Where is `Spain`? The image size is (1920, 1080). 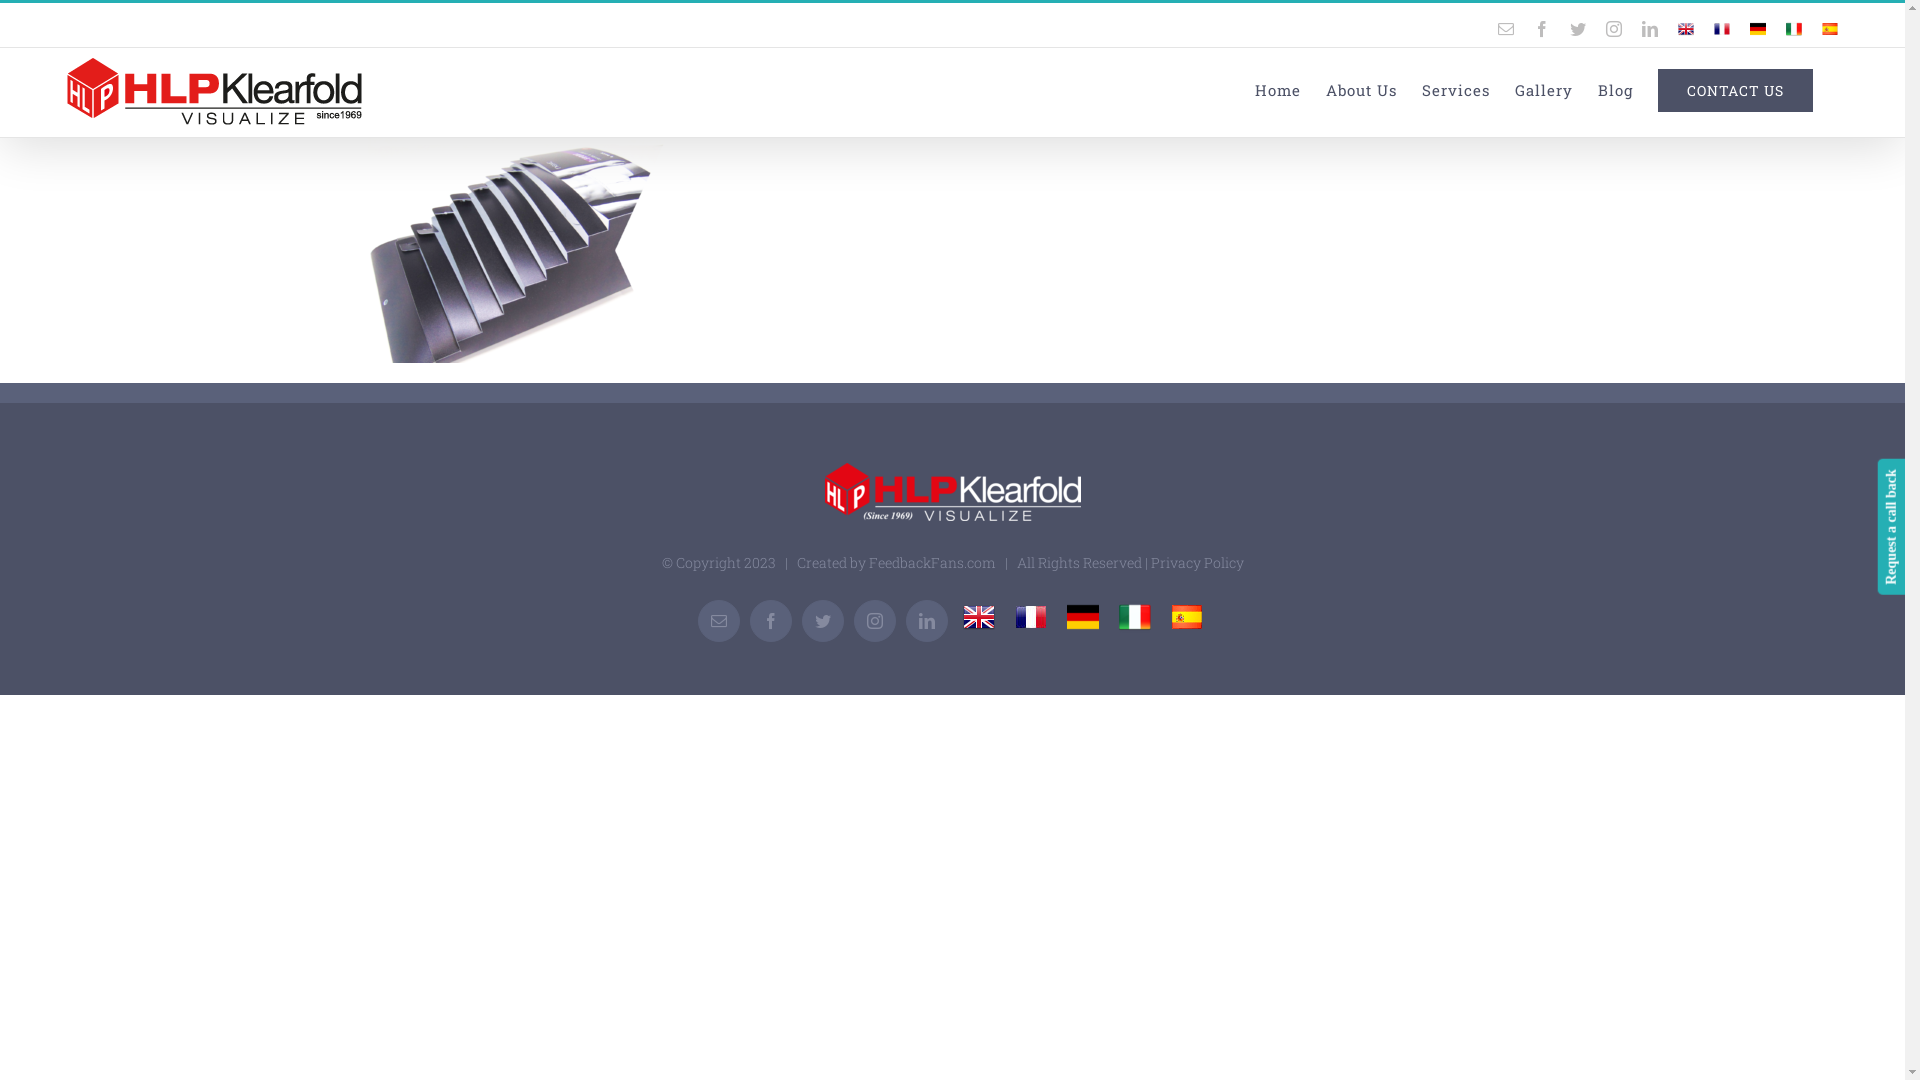
Spain is located at coordinates (1187, 617).